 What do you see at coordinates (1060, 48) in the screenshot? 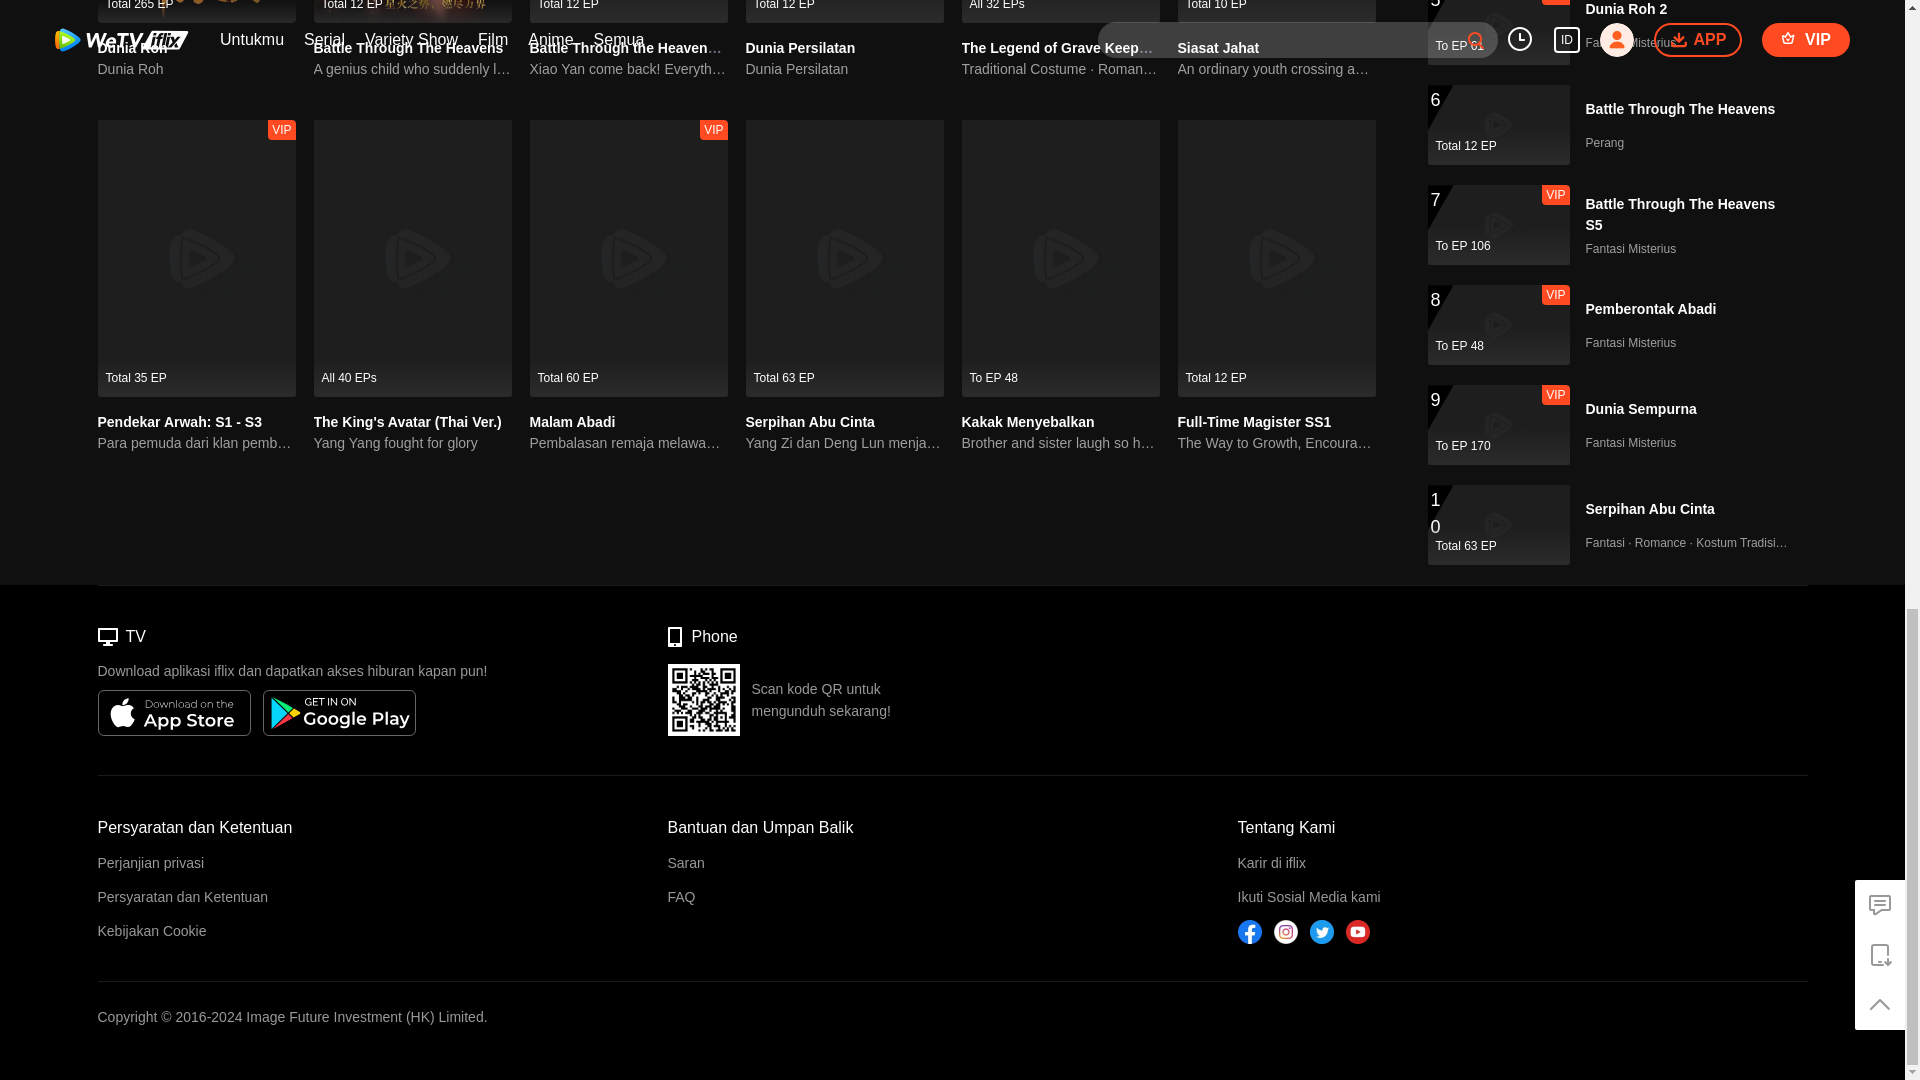
I see `The Legend of Grave Keepers` at bounding box center [1060, 48].